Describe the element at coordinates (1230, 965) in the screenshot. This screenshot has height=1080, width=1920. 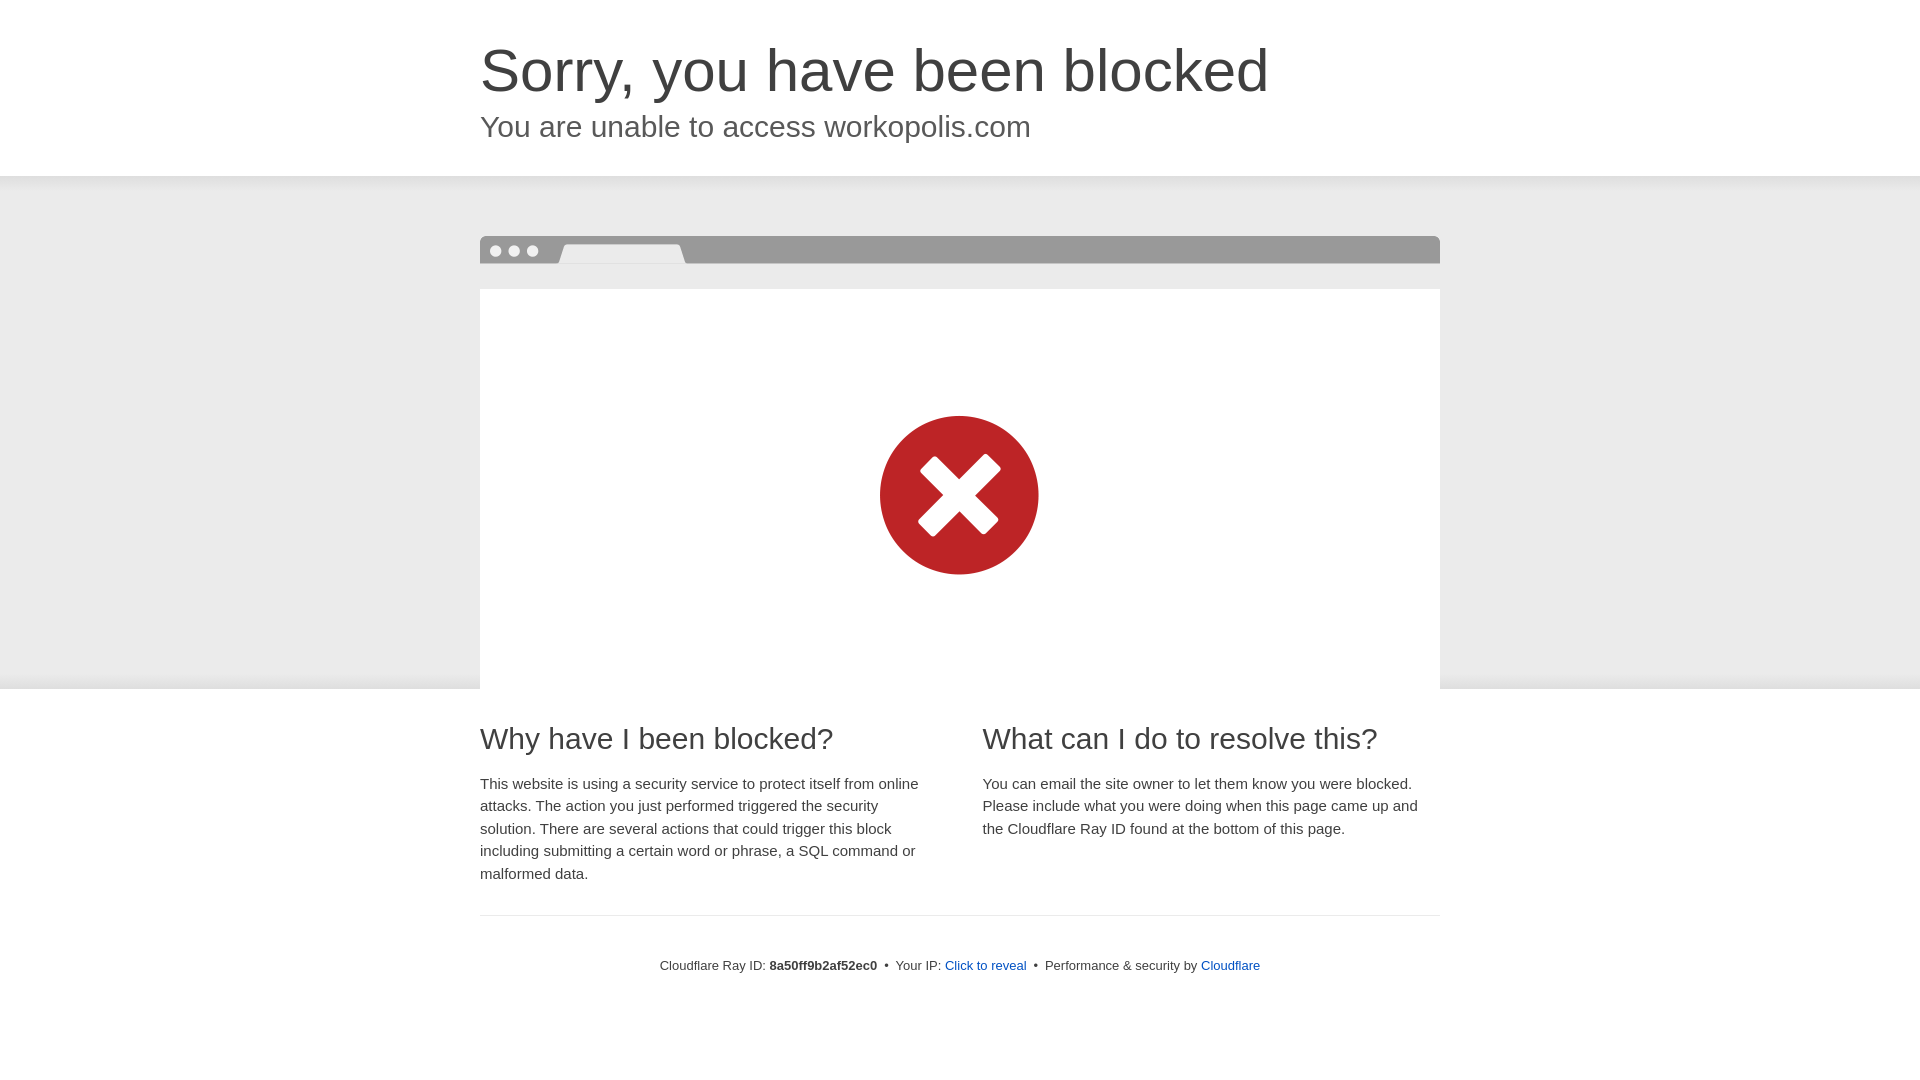
I see `Cloudflare` at that location.